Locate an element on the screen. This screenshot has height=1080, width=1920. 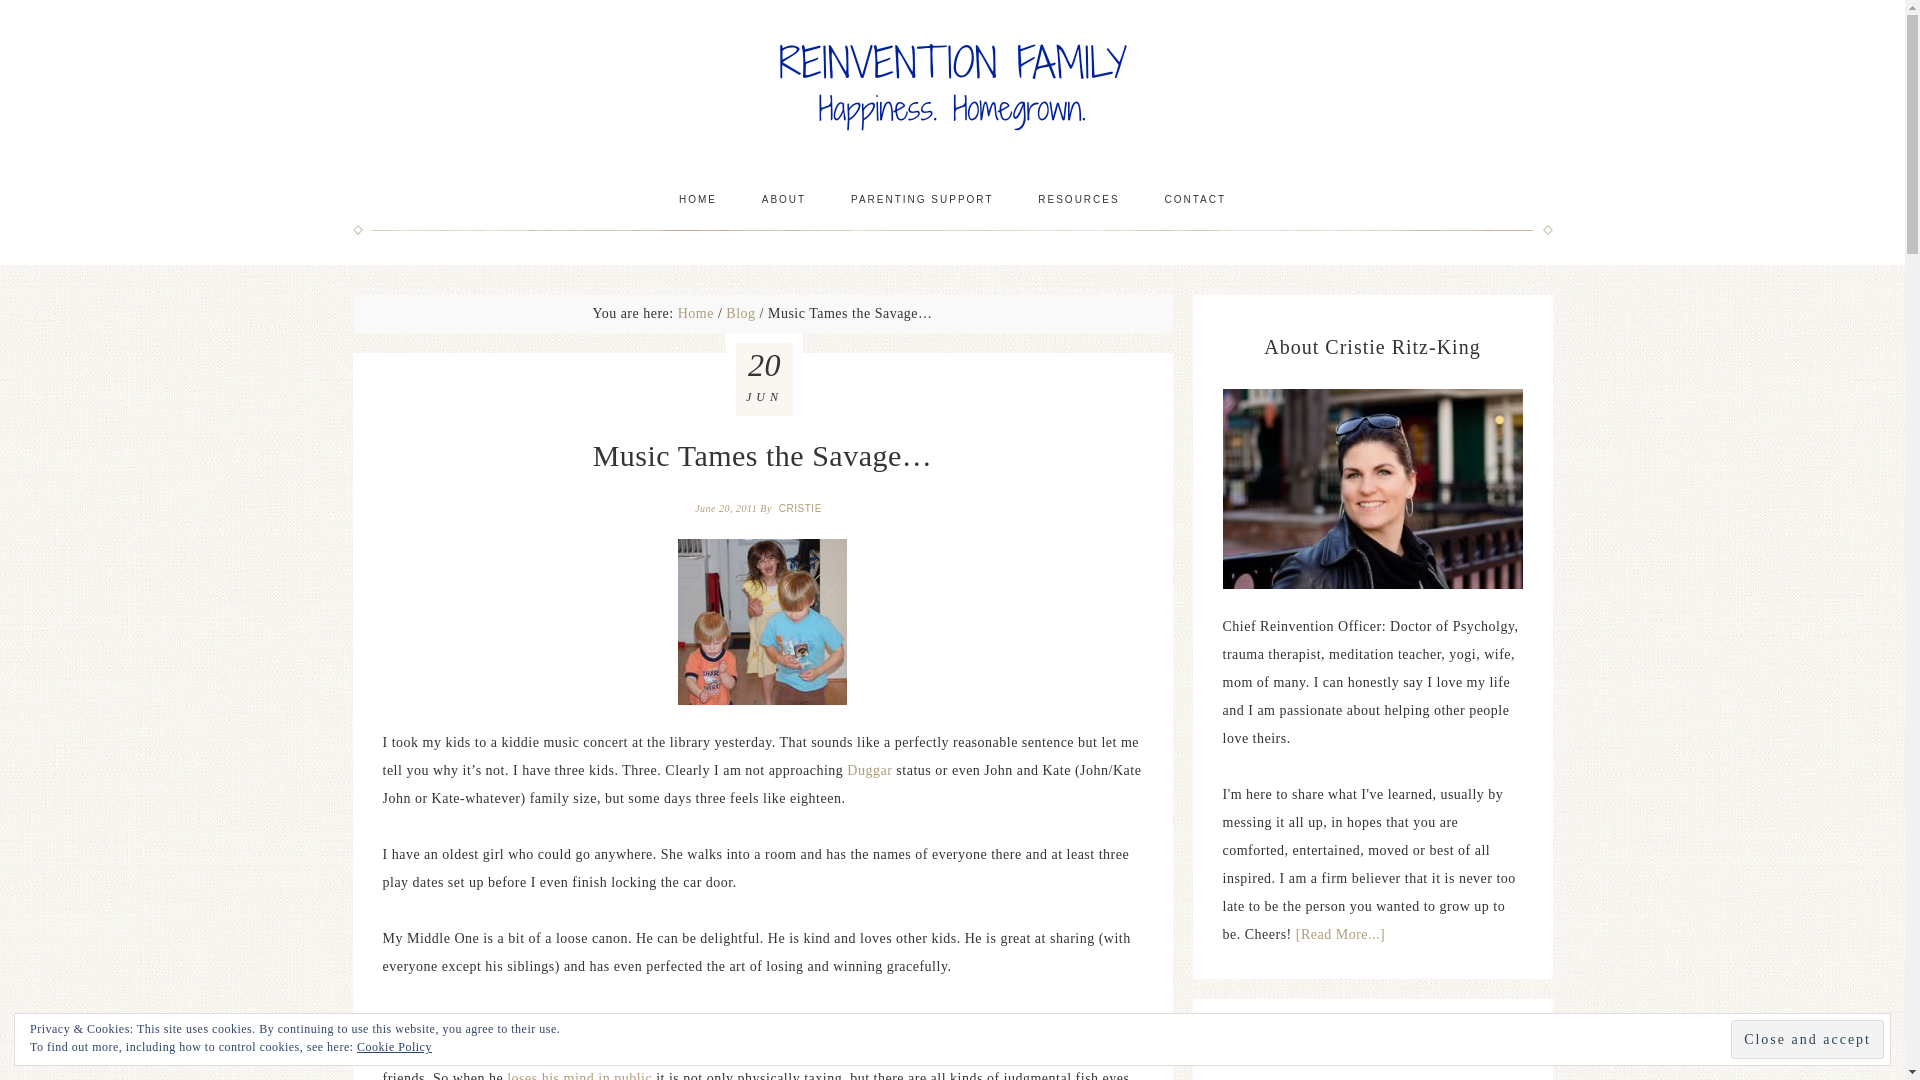
RESOURCES is located at coordinates (1078, 199).